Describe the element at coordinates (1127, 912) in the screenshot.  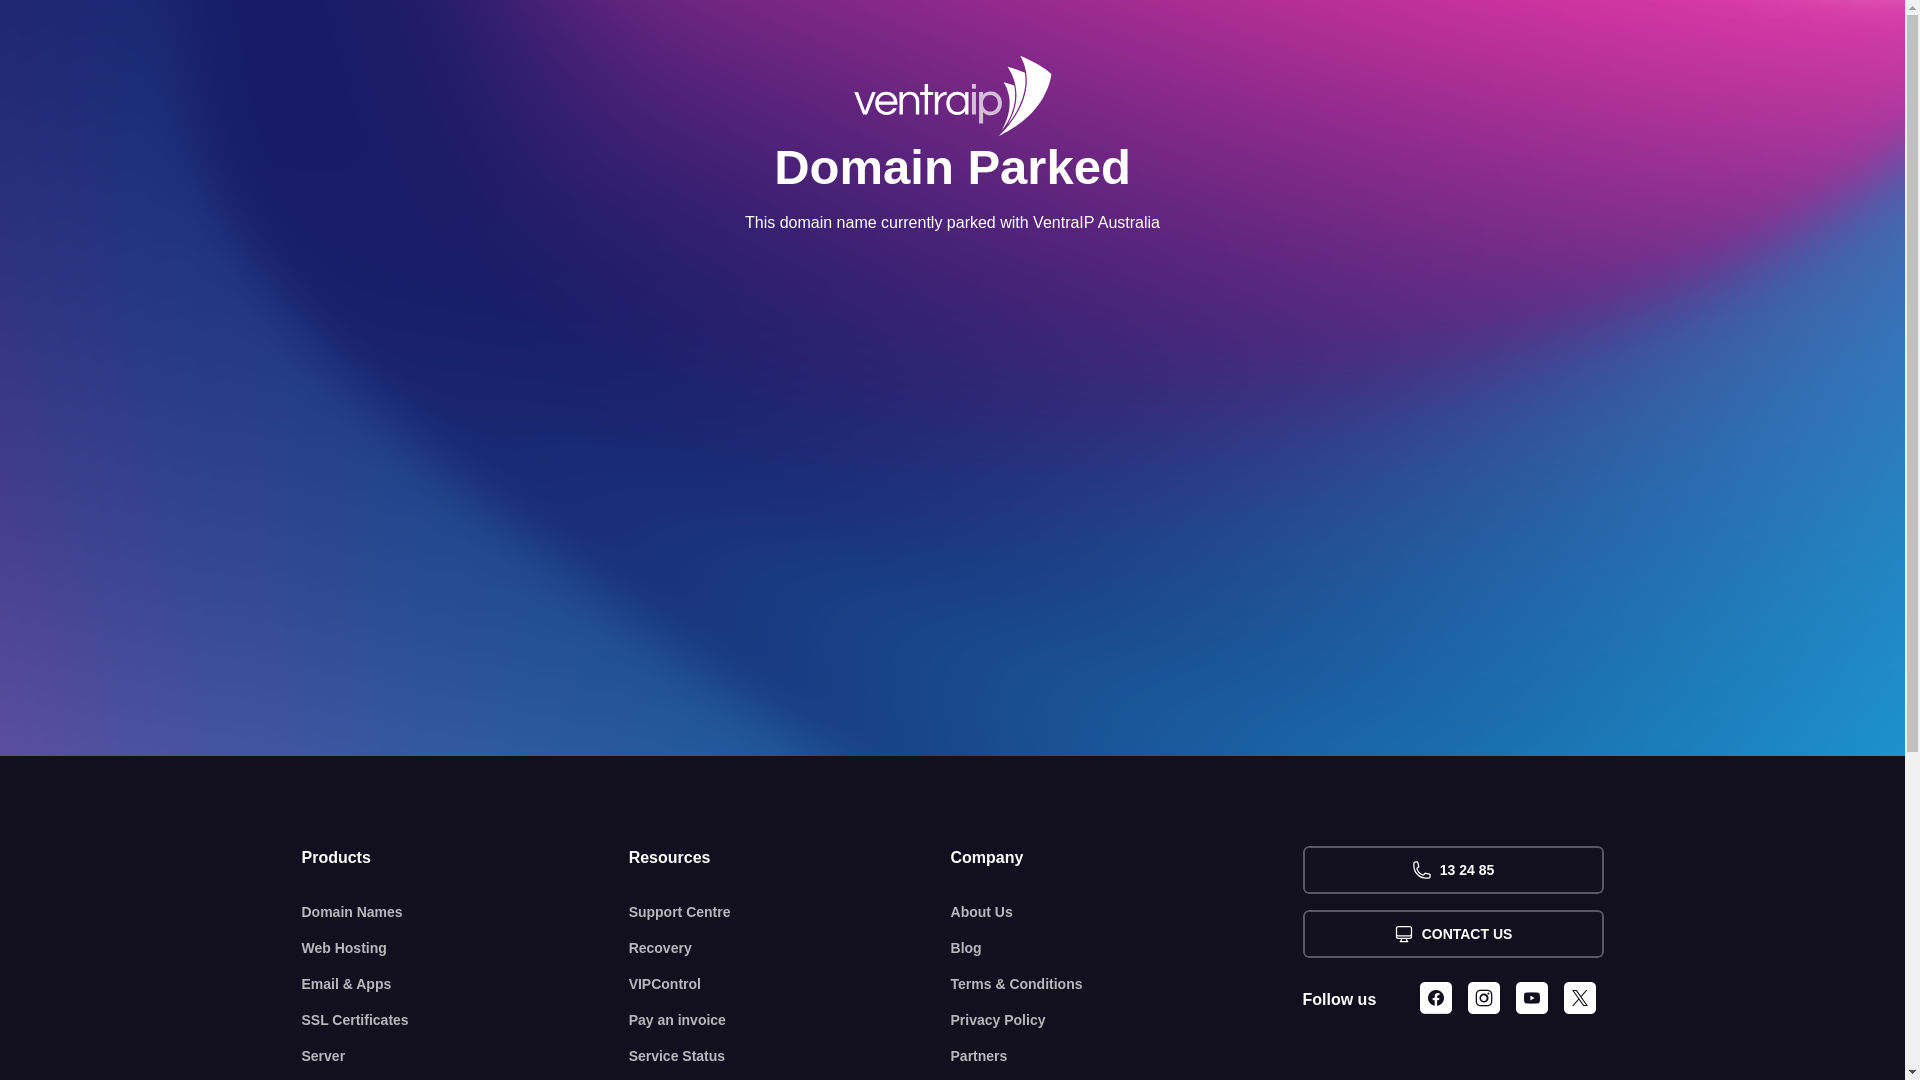
I see `About Us` at that location.